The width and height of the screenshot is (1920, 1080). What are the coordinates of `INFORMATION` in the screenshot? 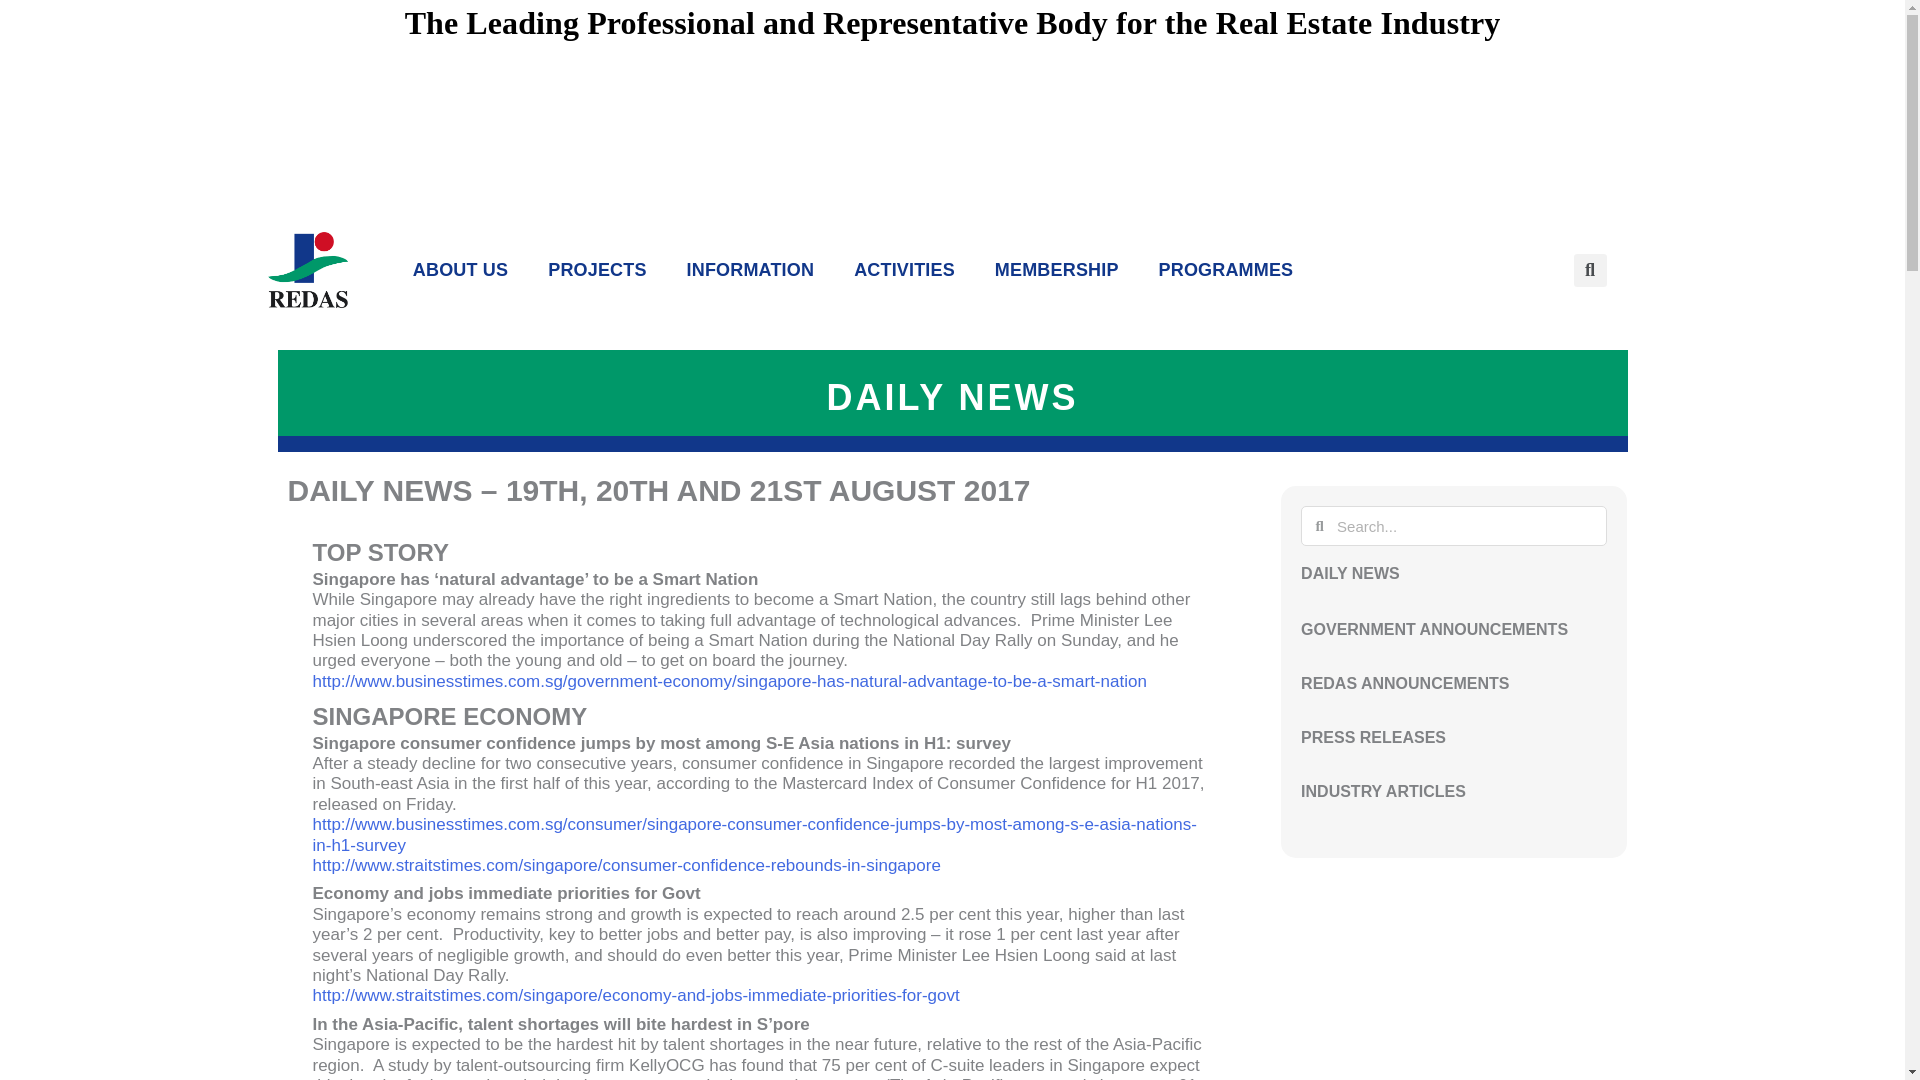 It's located at (750, 270).